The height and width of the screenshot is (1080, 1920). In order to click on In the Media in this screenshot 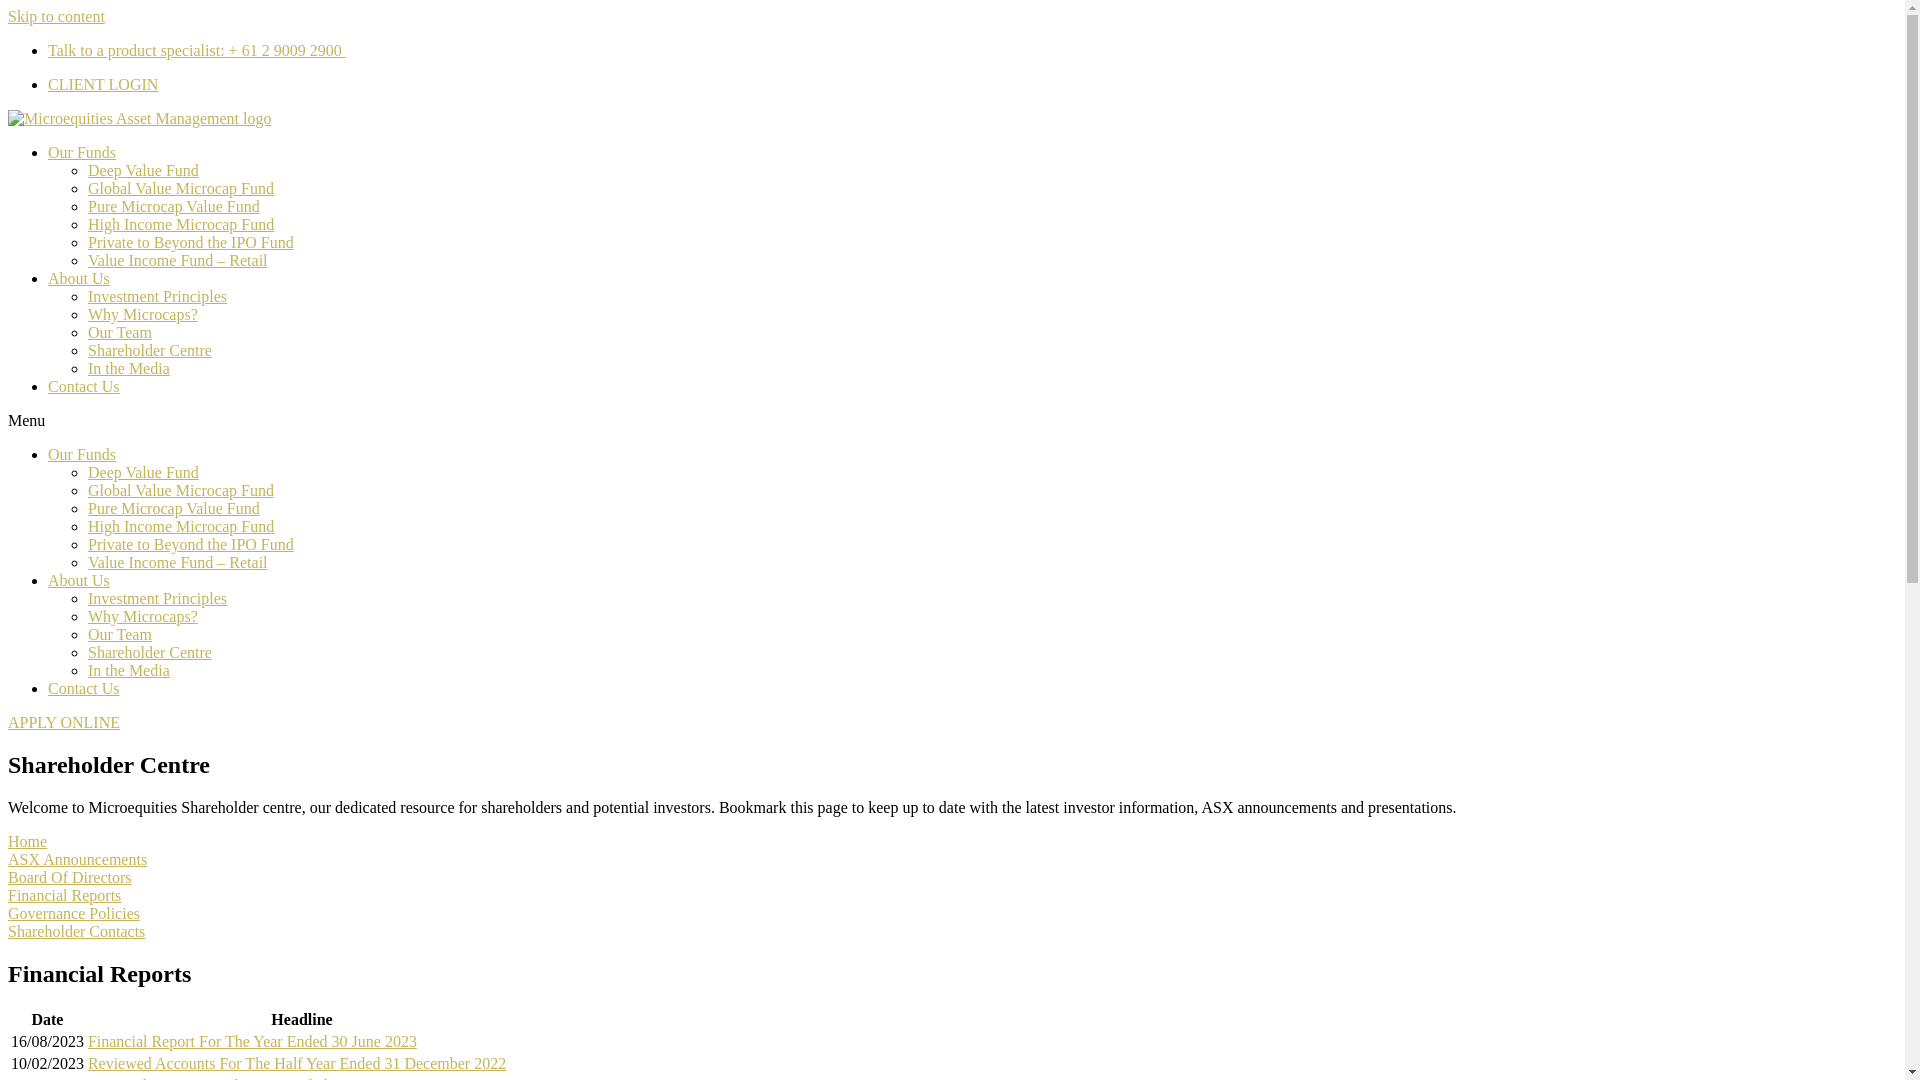, I will do `click(134, 670)`.